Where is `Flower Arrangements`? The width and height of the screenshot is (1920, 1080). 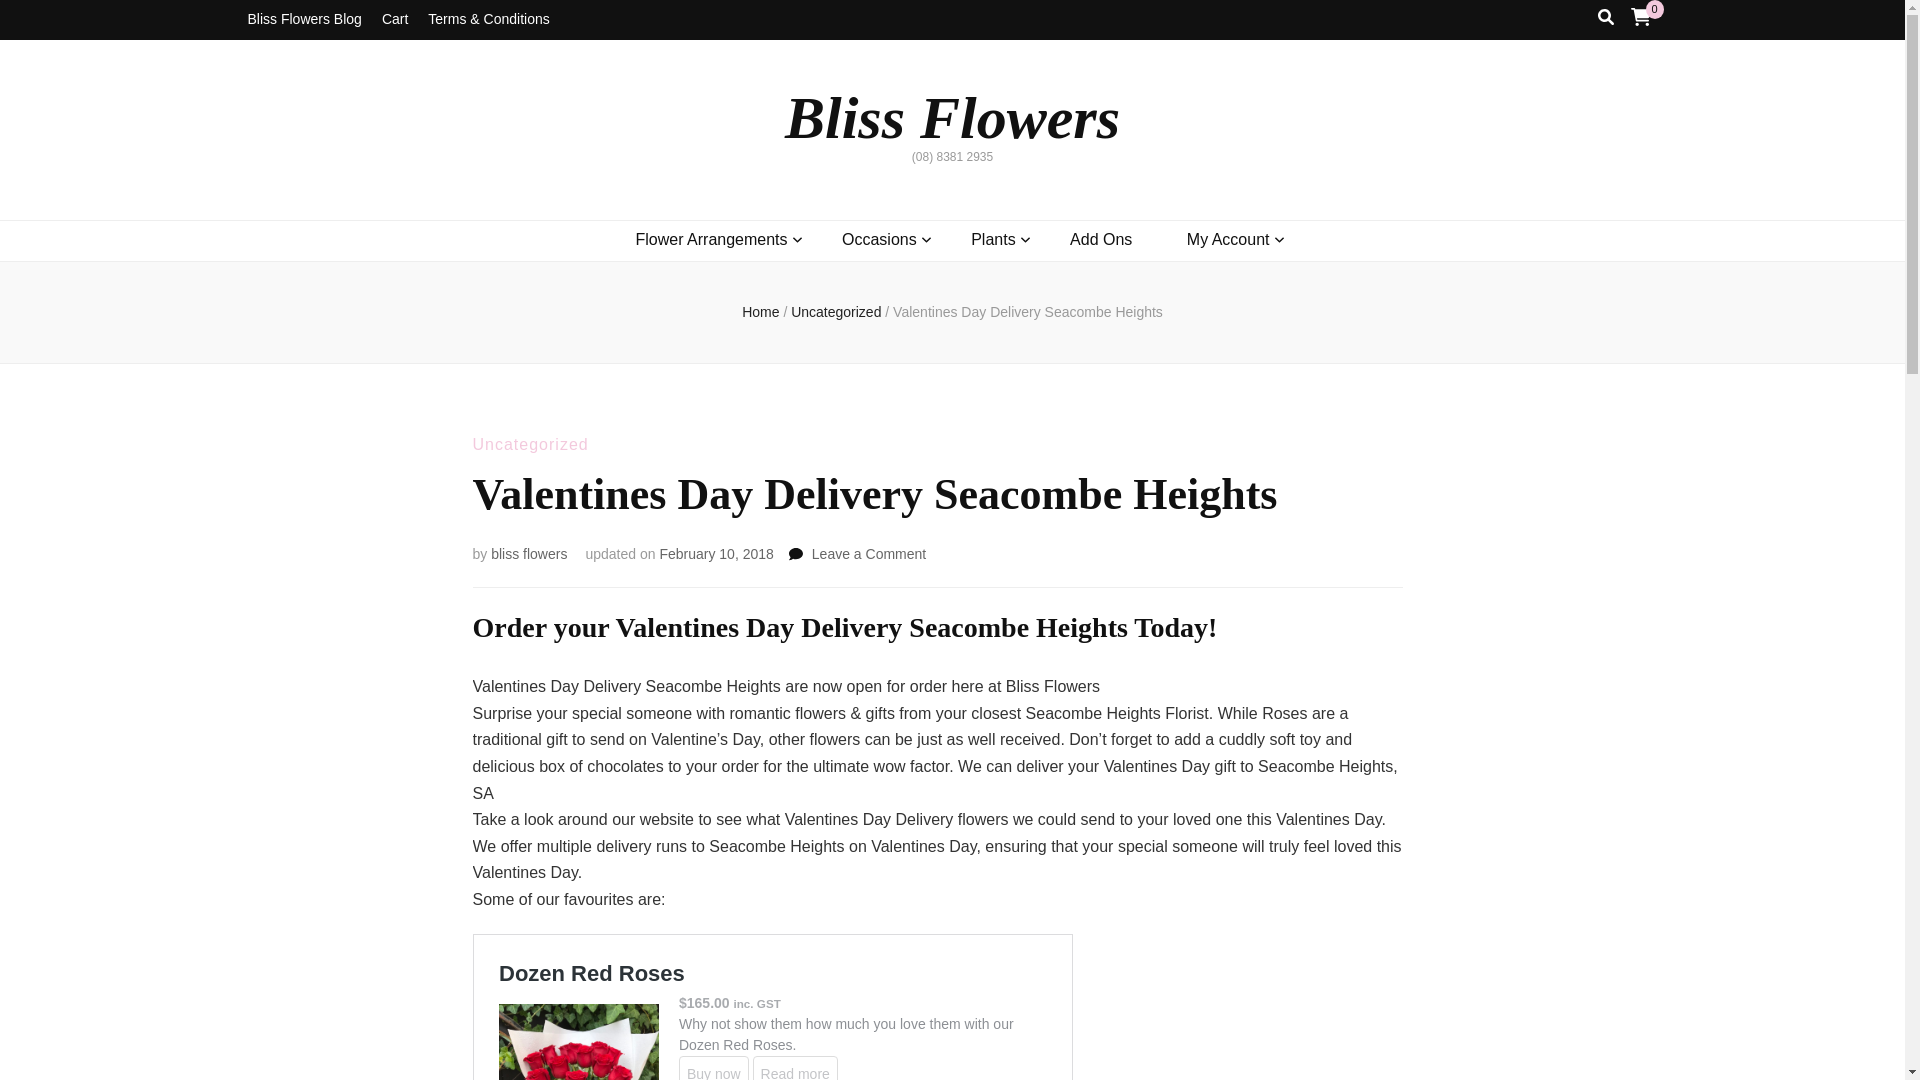
Flower Arrangements is located at coordinates (711, 240).